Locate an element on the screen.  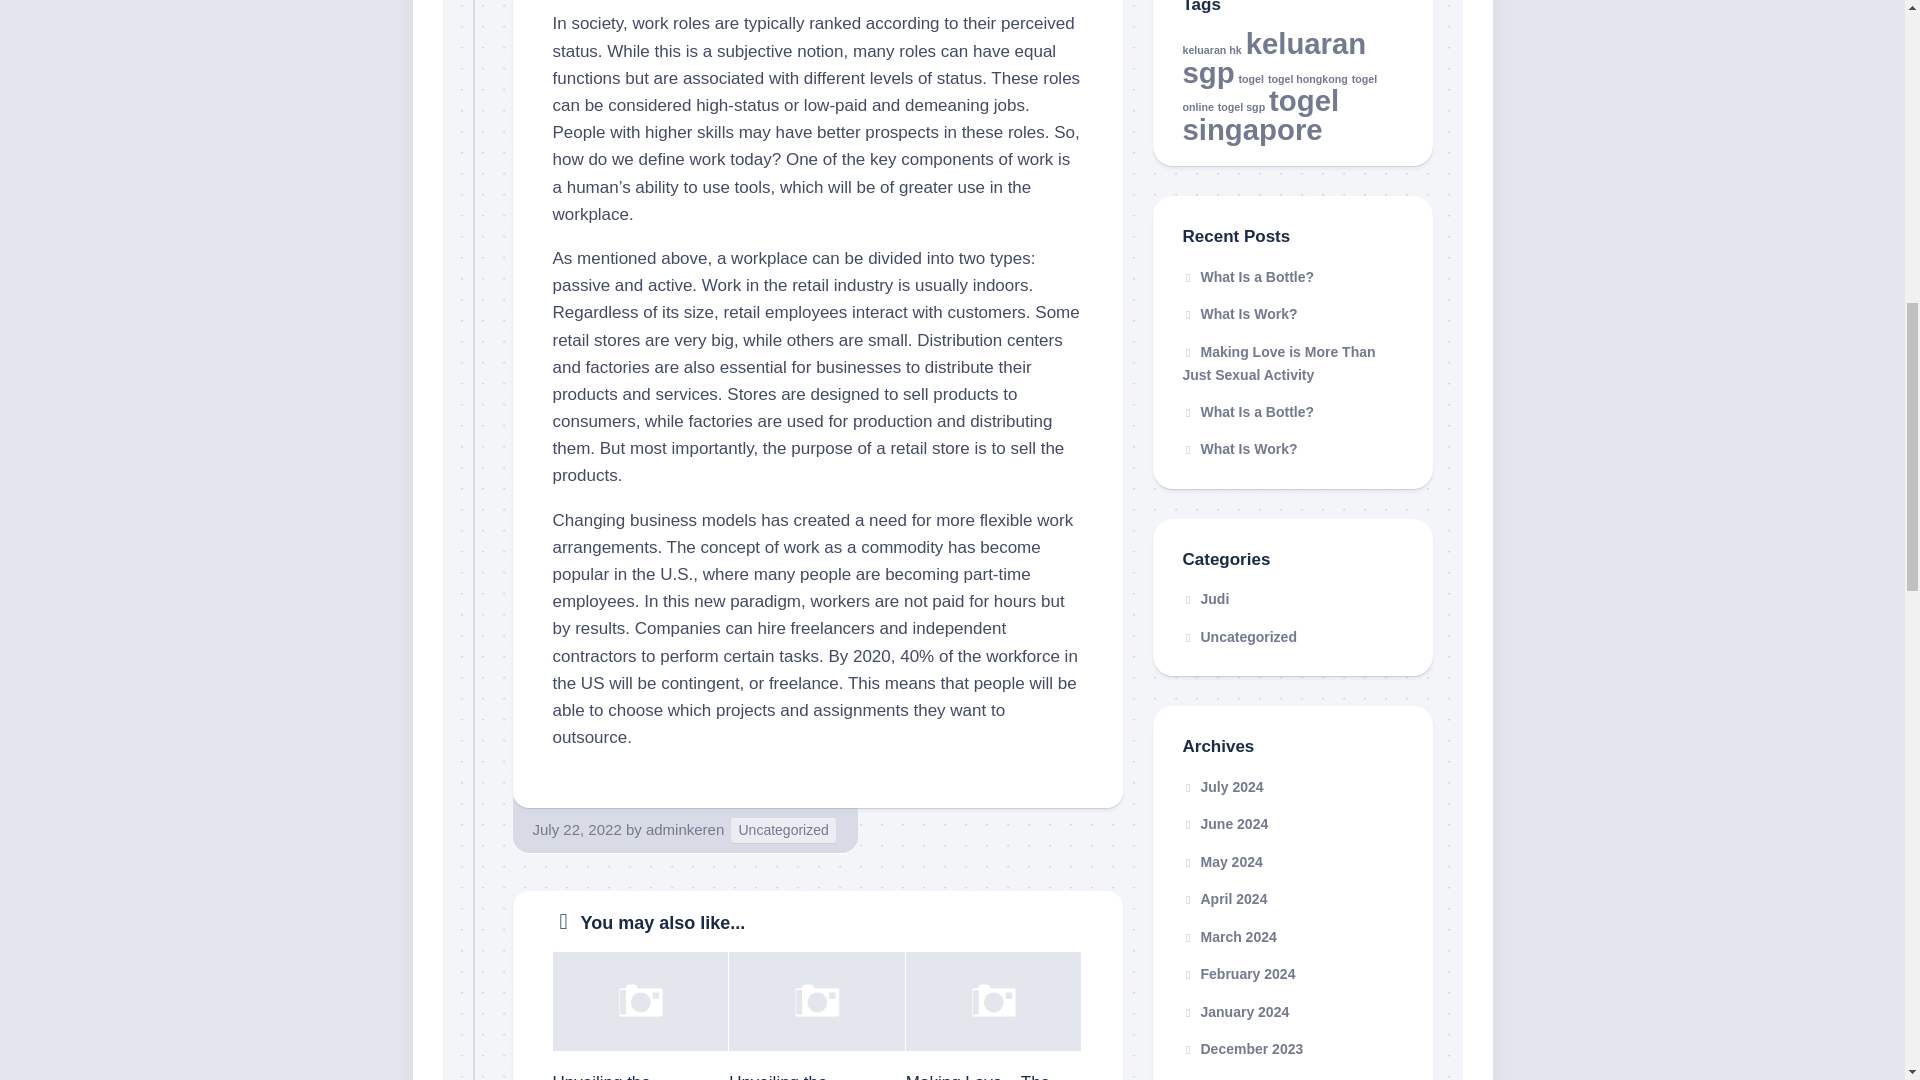
keluaran hk is located at coordinates (1211, 50).